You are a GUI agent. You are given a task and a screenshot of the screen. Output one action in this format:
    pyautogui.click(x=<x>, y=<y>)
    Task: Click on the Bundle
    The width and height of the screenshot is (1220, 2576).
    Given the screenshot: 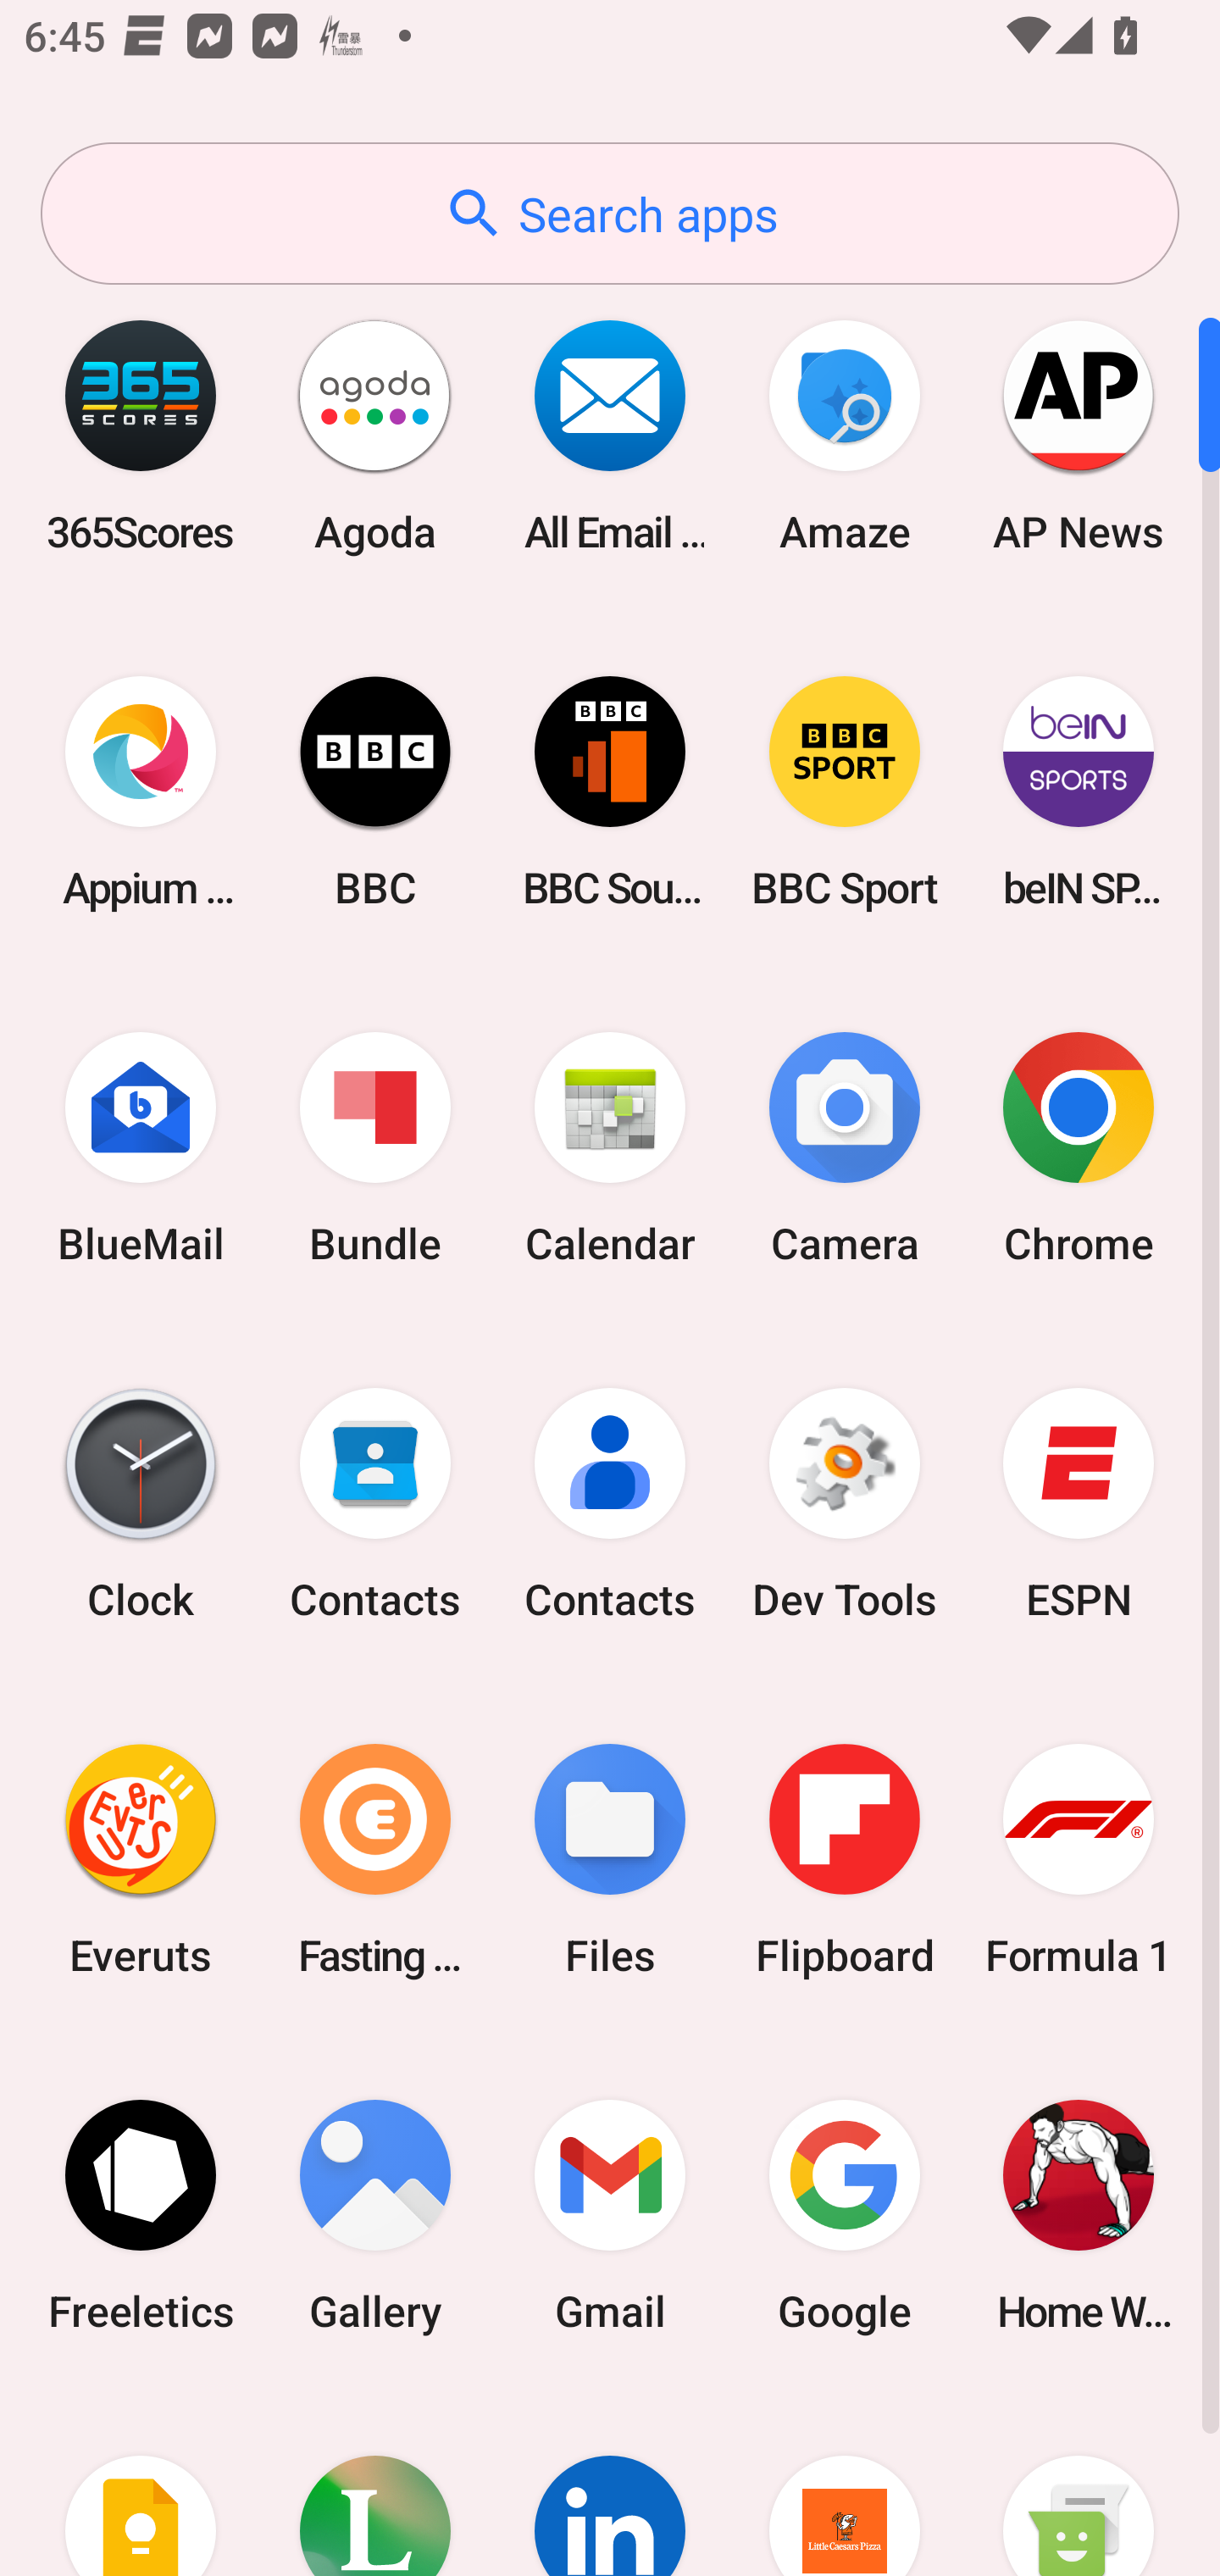 What is the action you would take?
    pyautogui.click(x=375, y=1149)
    